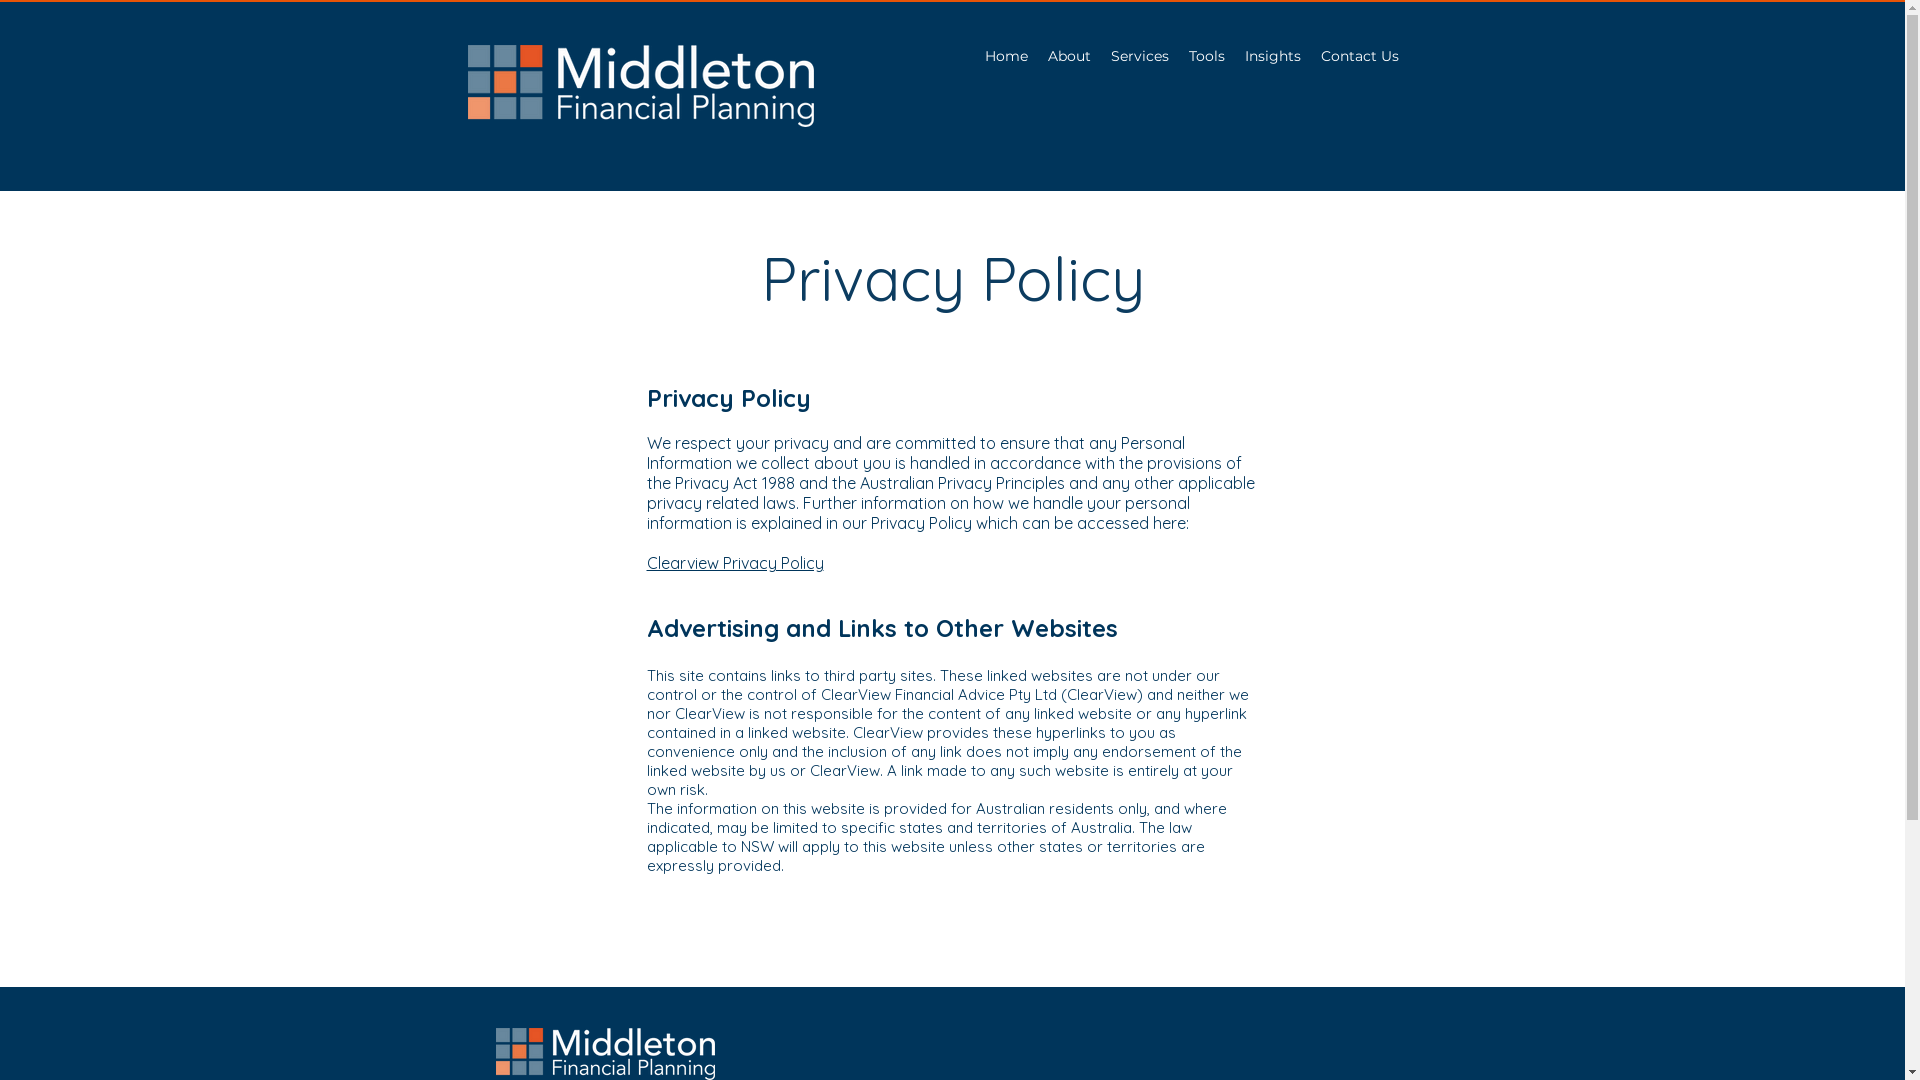 Image resolution: width=1920 pixels, height=1080 pixels. Describe the element at coordinates (1272, 56) in the screenshot. I see `Insights` at that location.